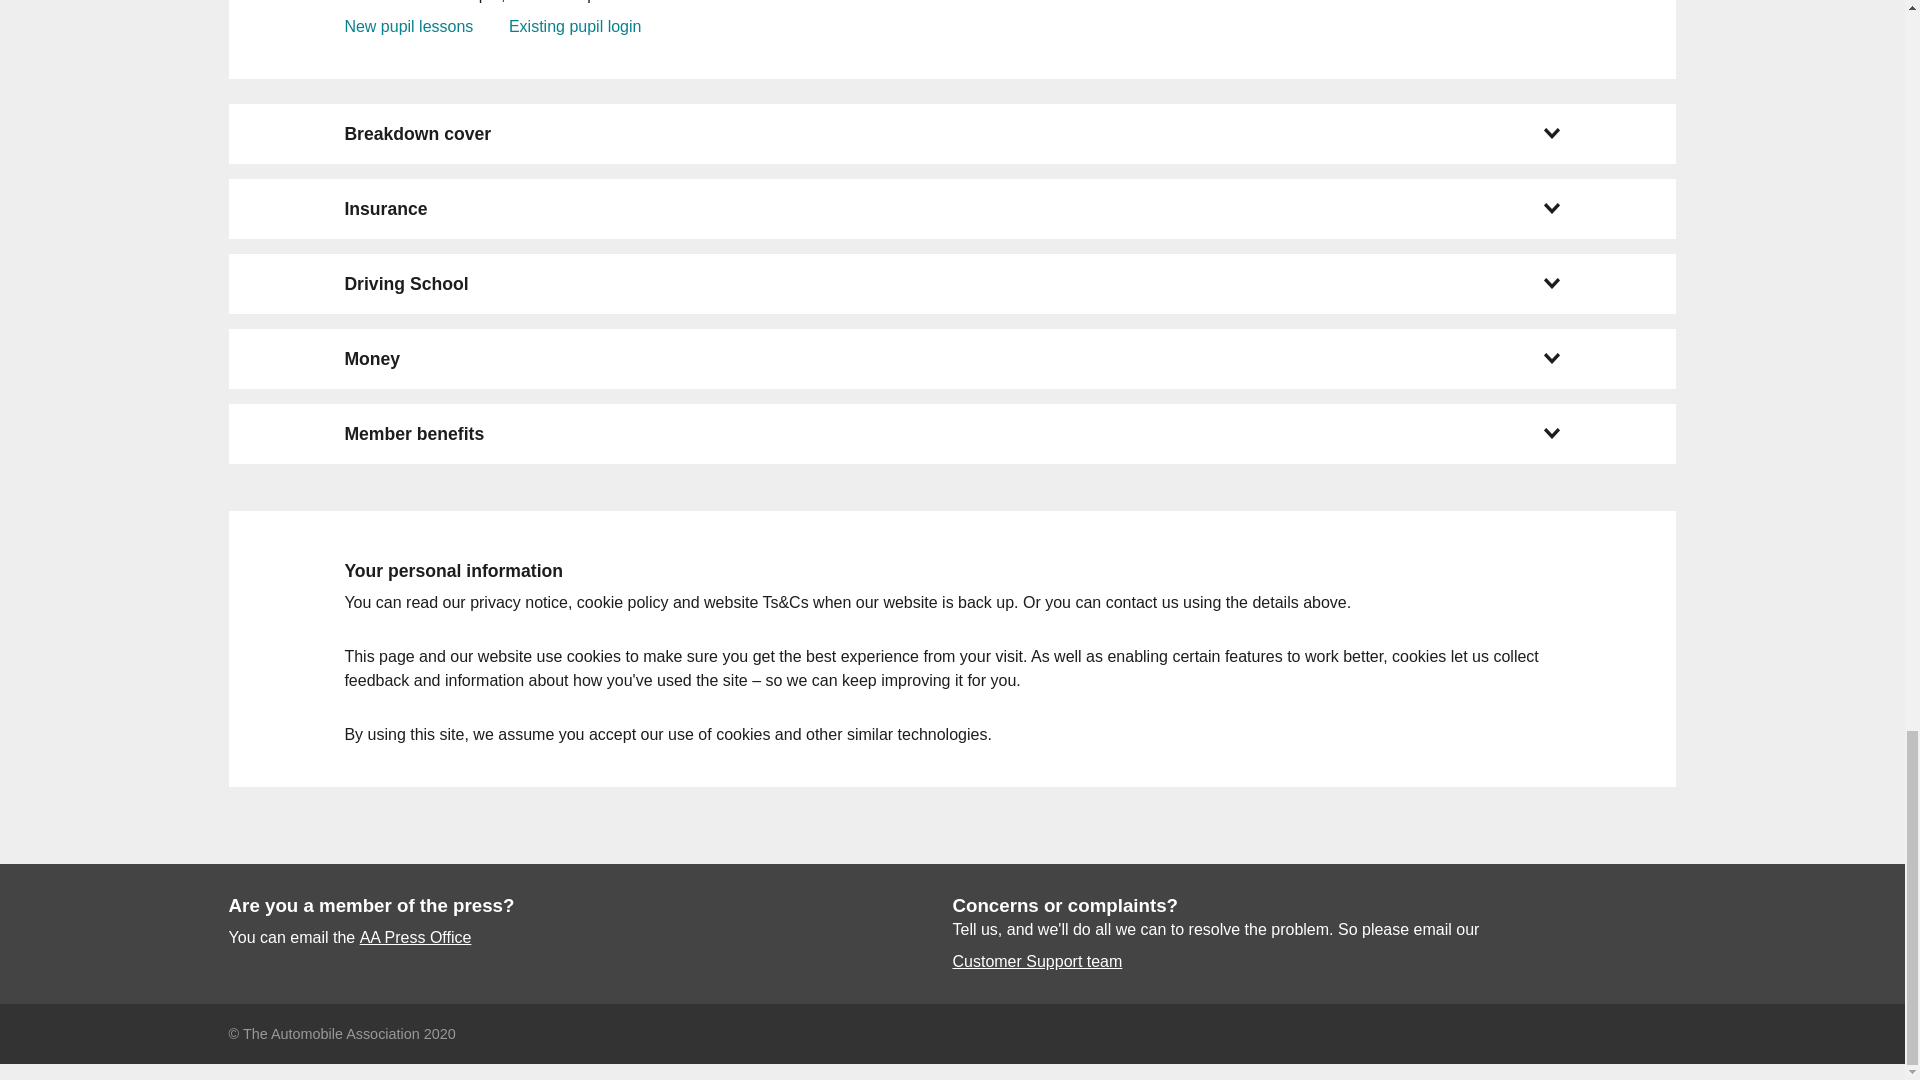 The height and width of the screenshot is (1080, 1920). What do you see at coordinates (408, 26) in the screenshot?
I see `New pupil lessons` at bounding box center [408, 26].